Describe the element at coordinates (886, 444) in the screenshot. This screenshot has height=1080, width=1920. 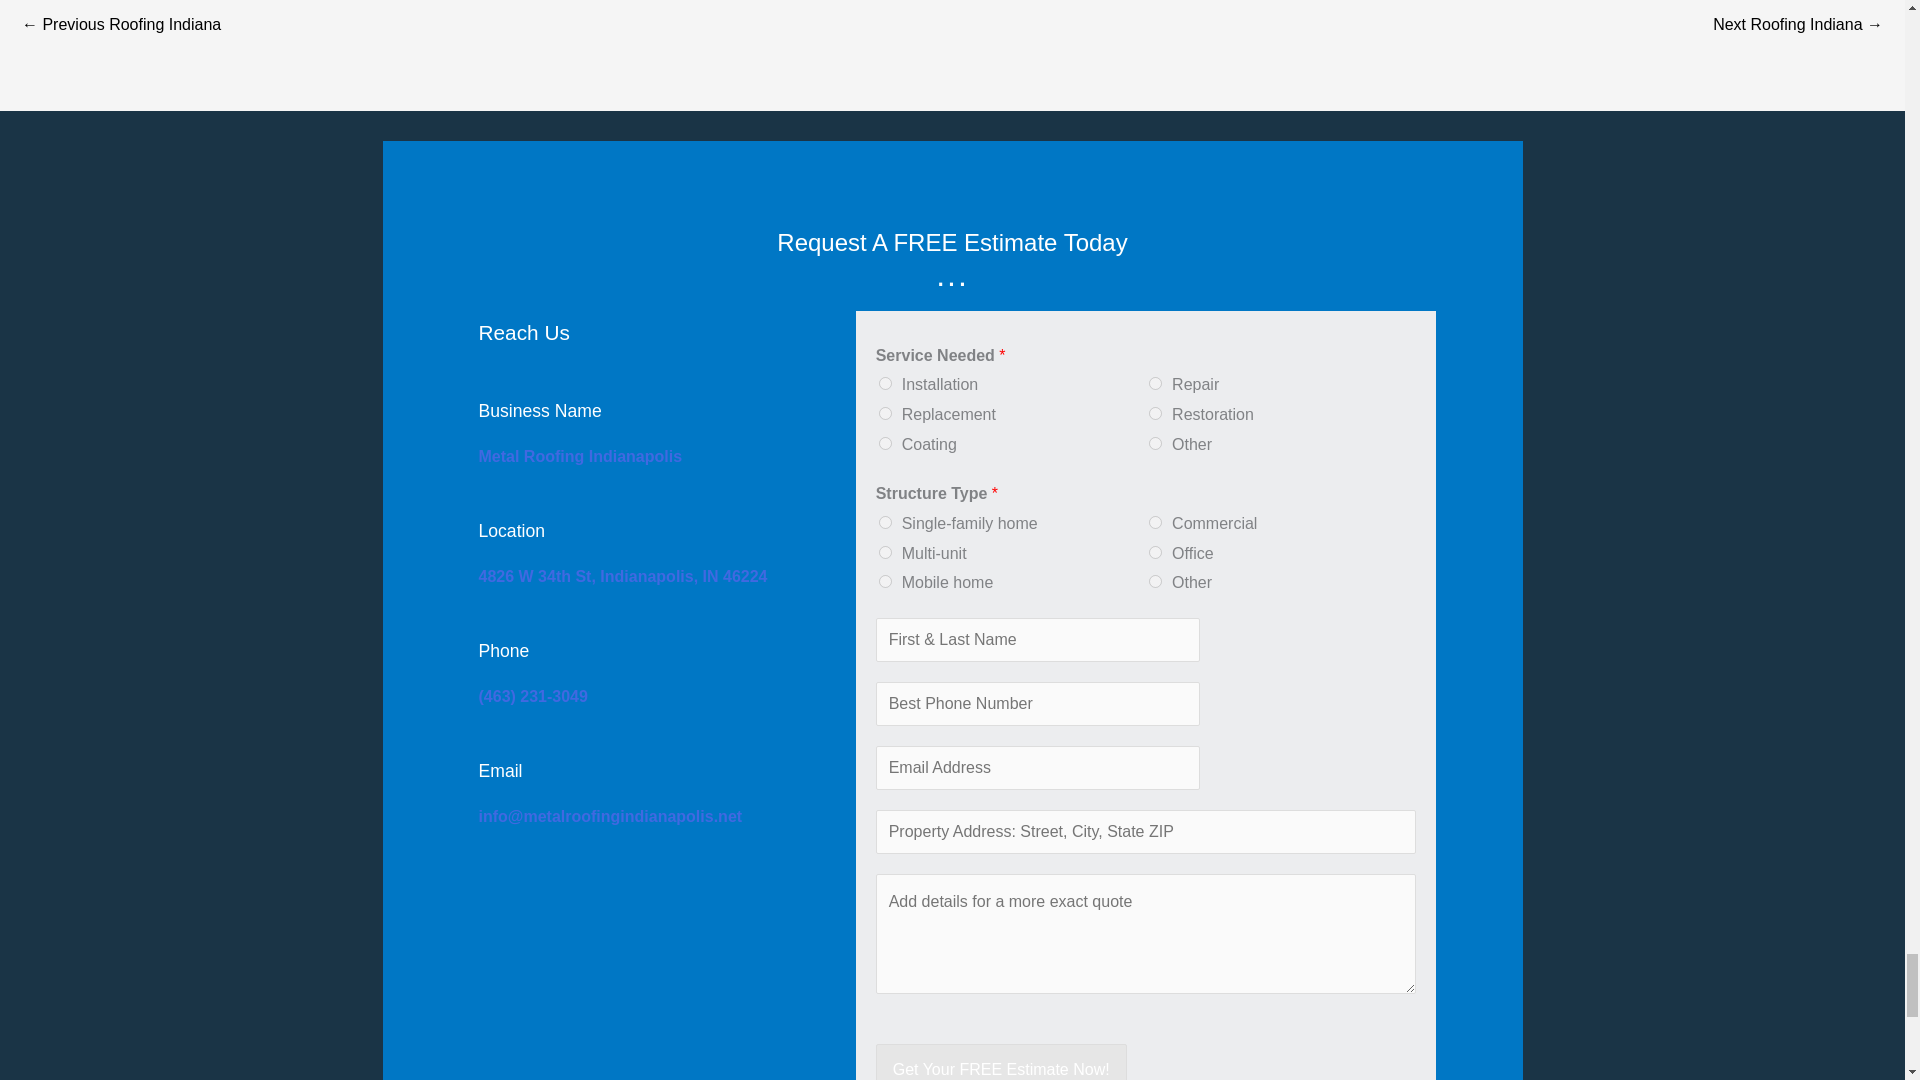
I see `Coating` at that location.